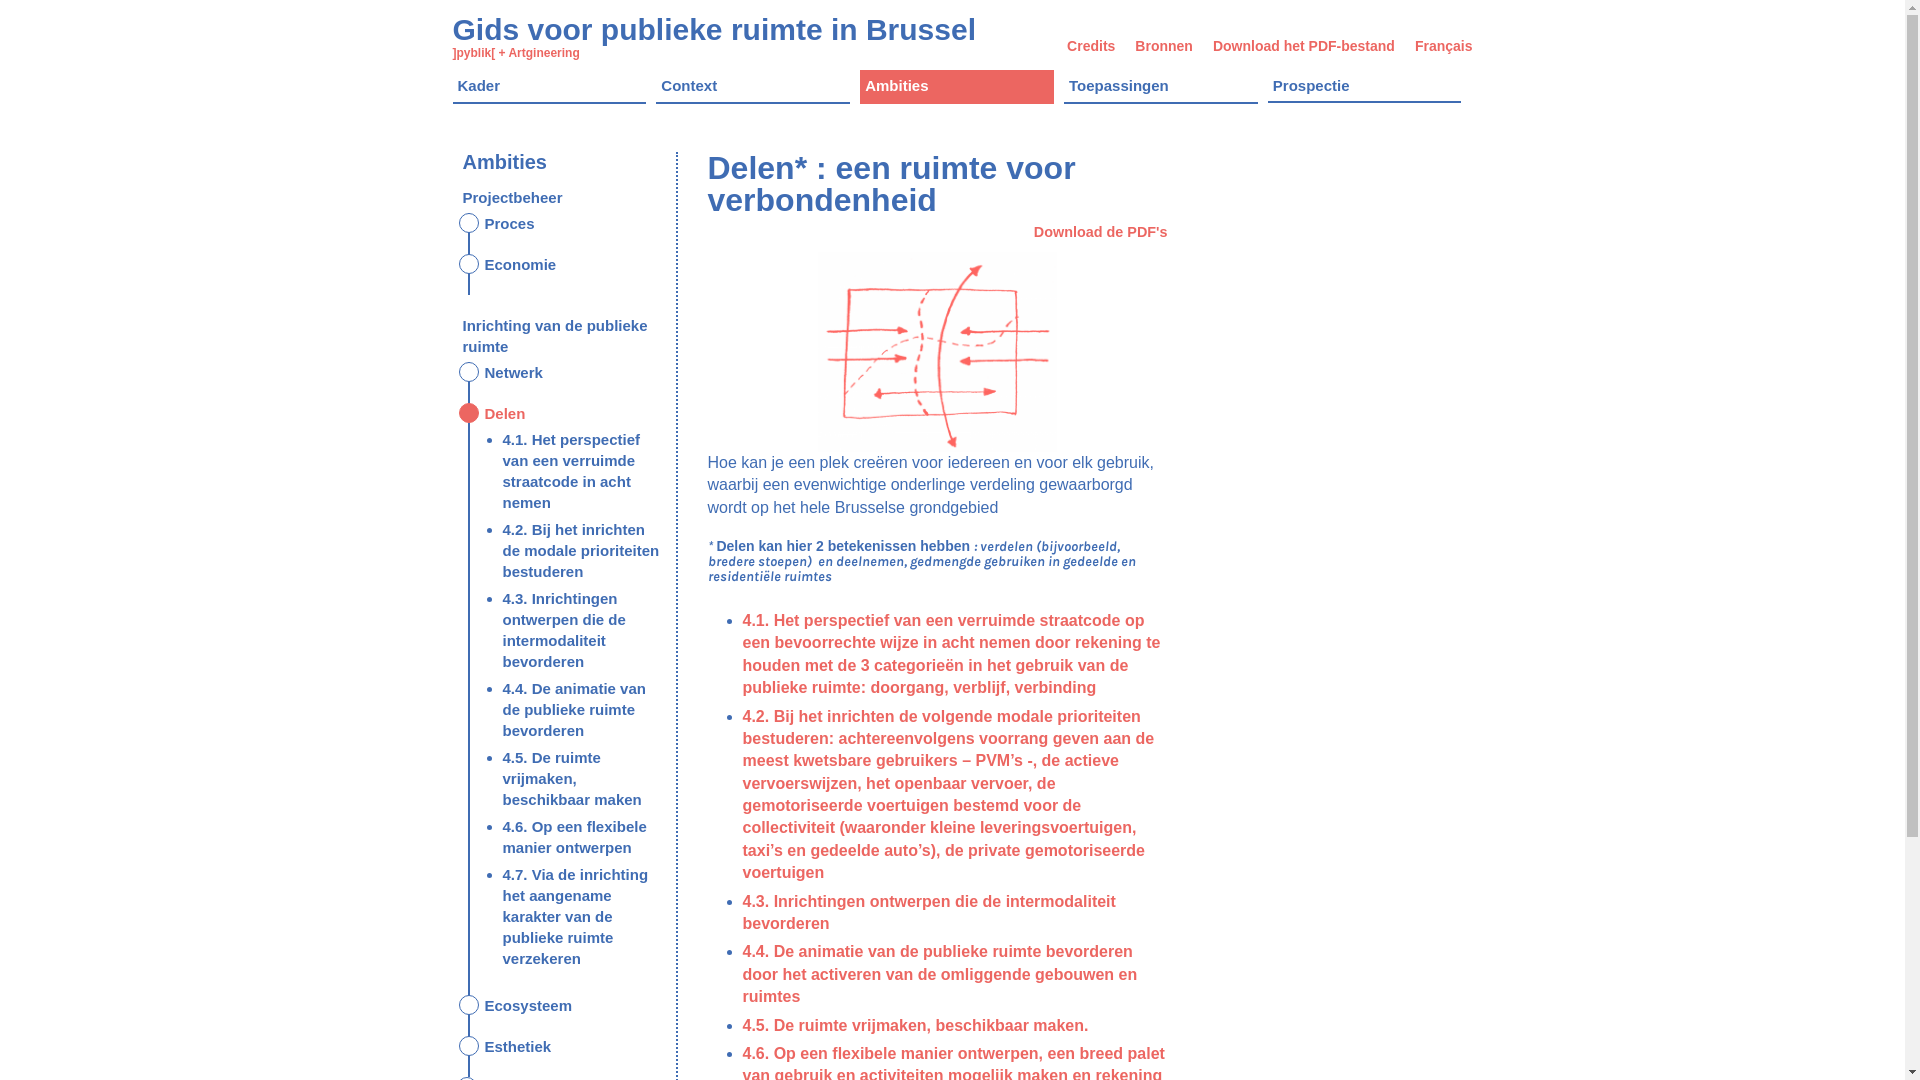  Describe the element at coordinates (512, 198) in the screenshot. I see `Projectbeheer` at that location.